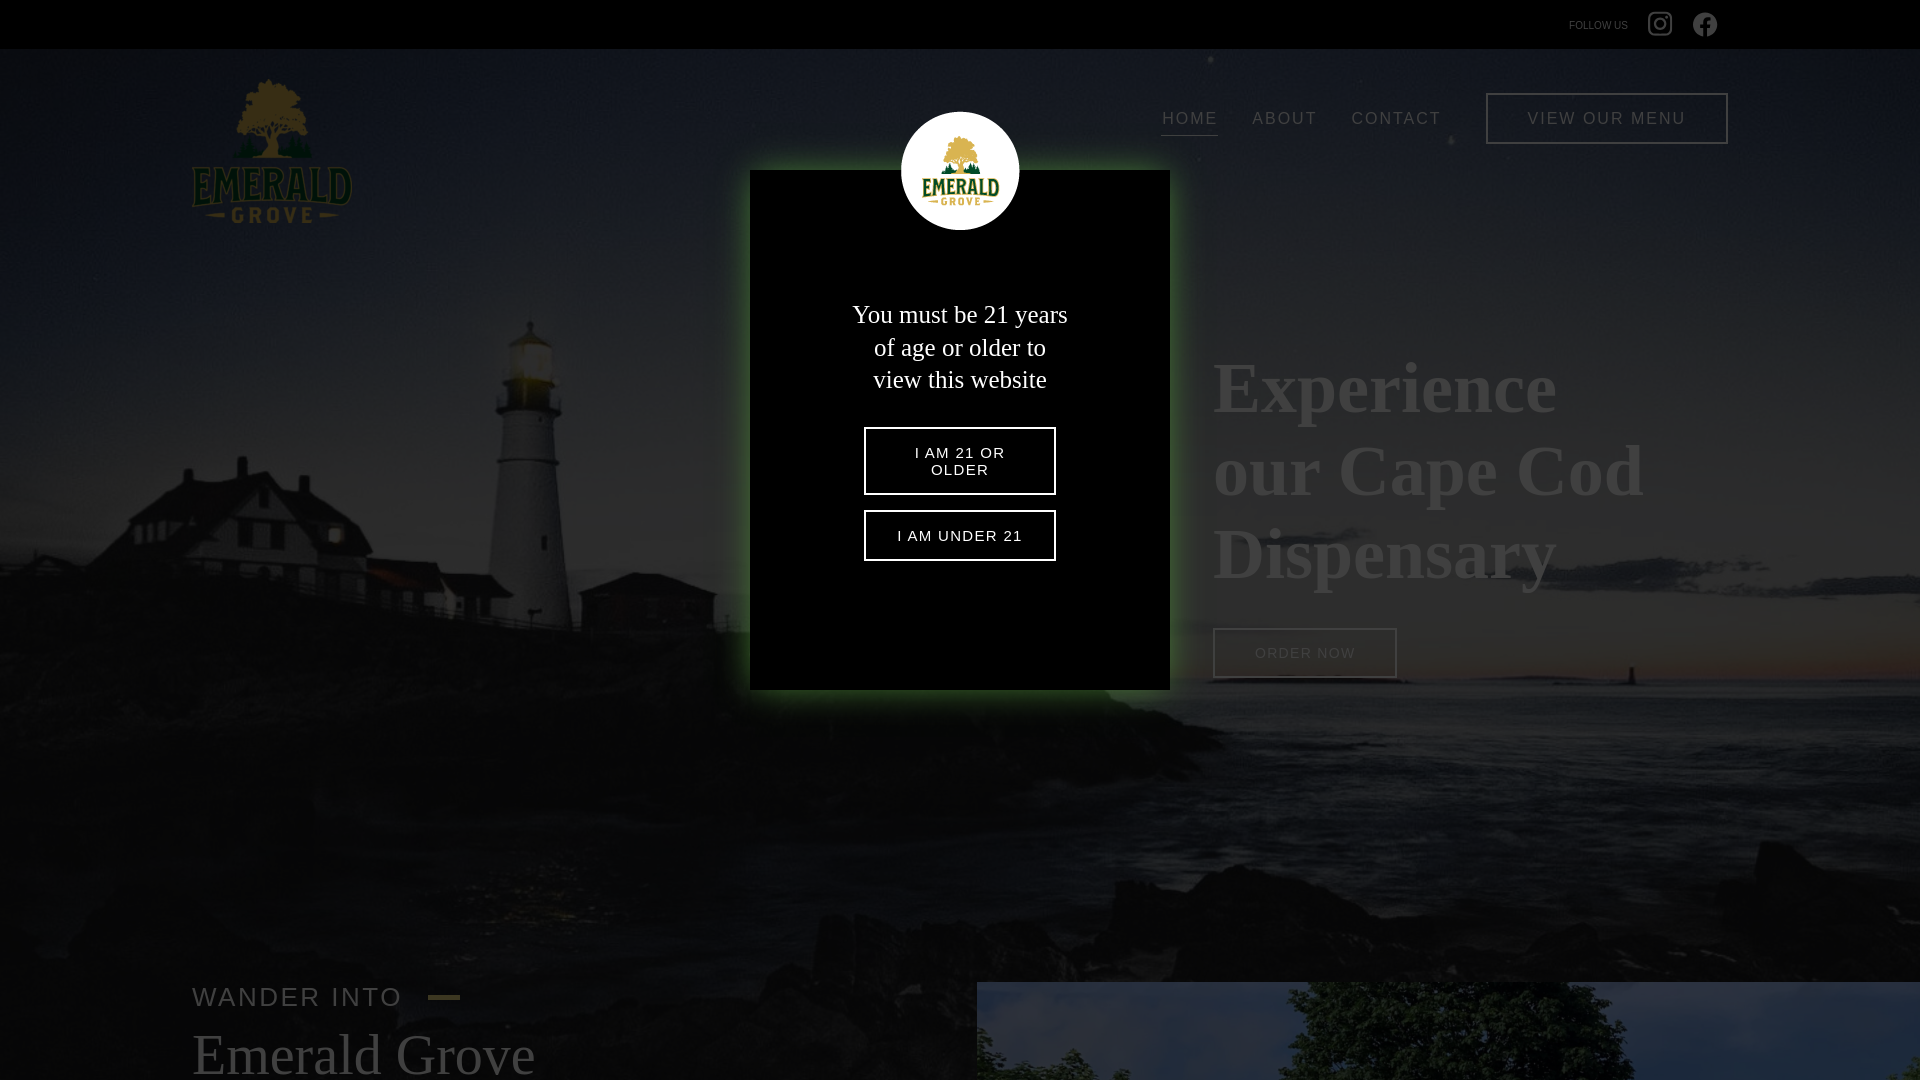  What do you see at coordinates (1284, 118) in the screenshot?
I see `ABOUT` at bounding box center [1284, 118].